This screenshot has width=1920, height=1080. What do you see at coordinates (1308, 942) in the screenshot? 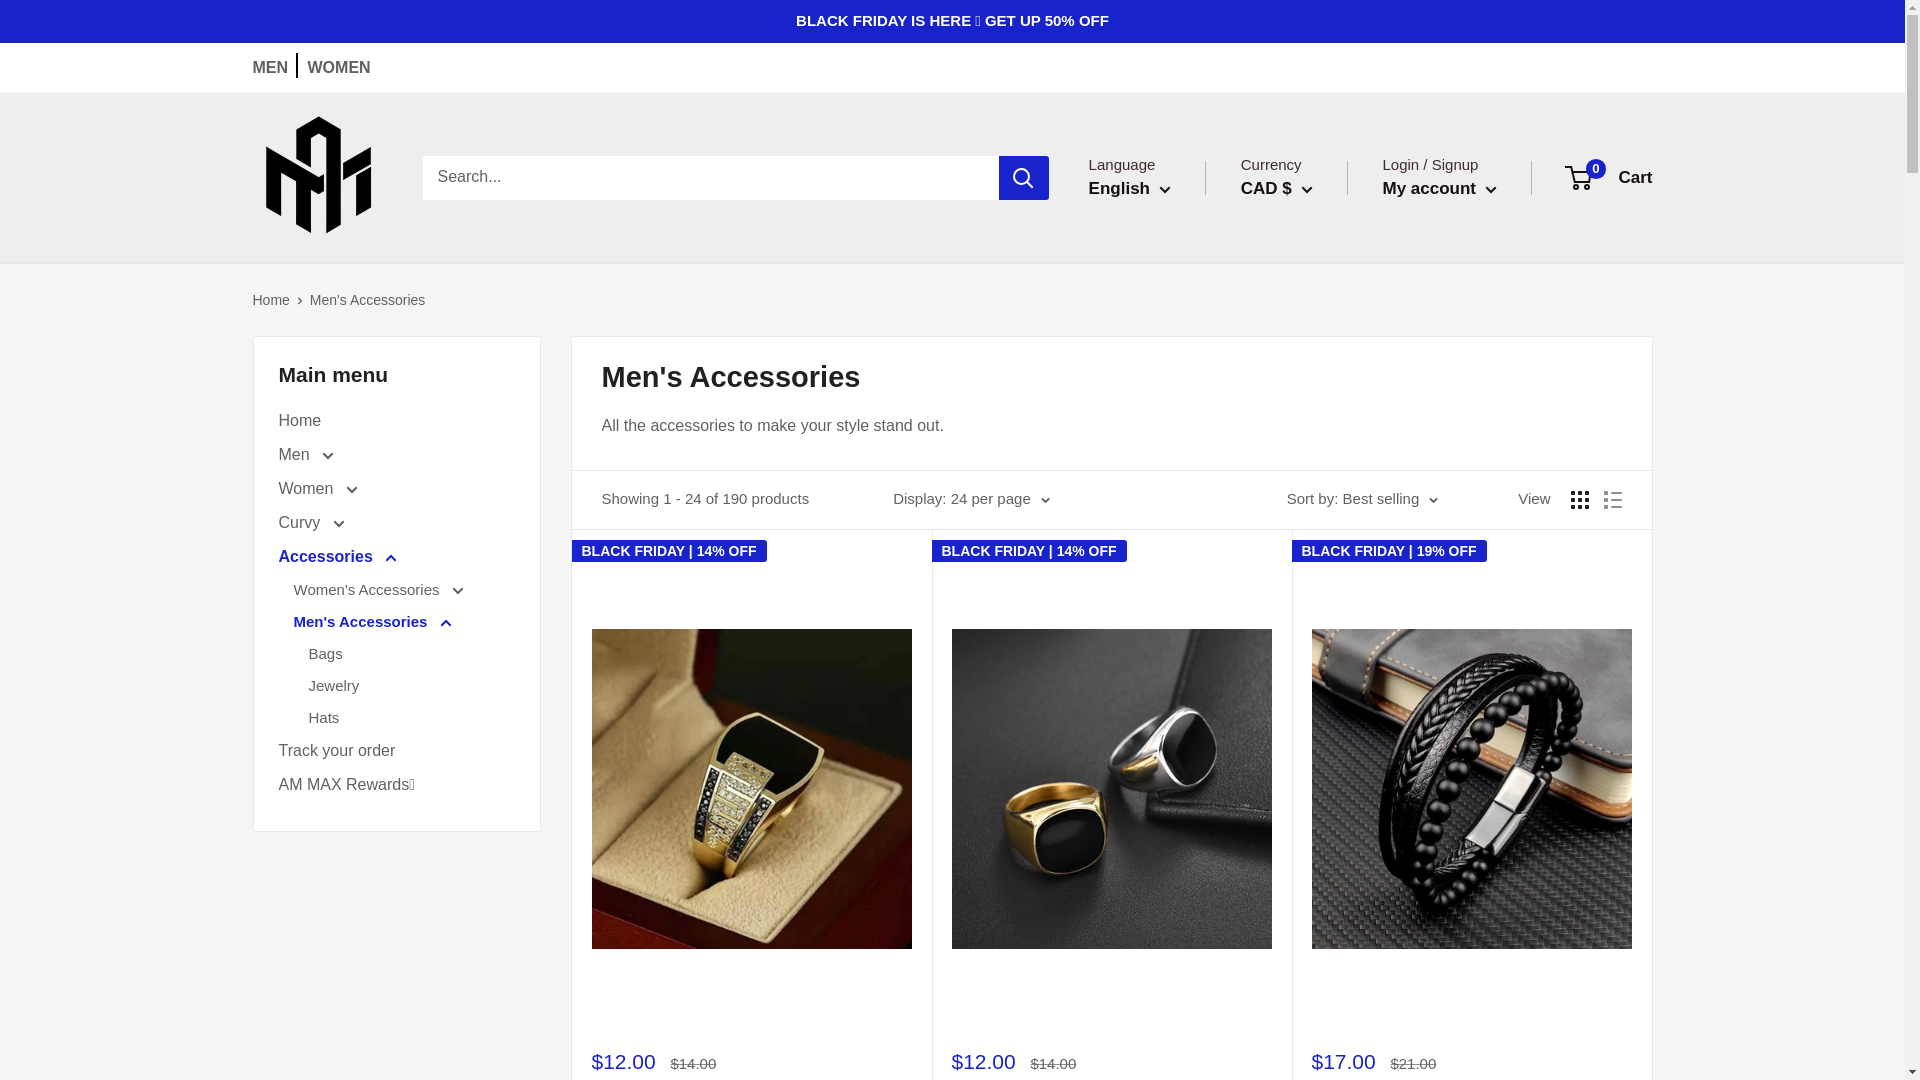
I see `BZD` at bounding box center [1308, 942].